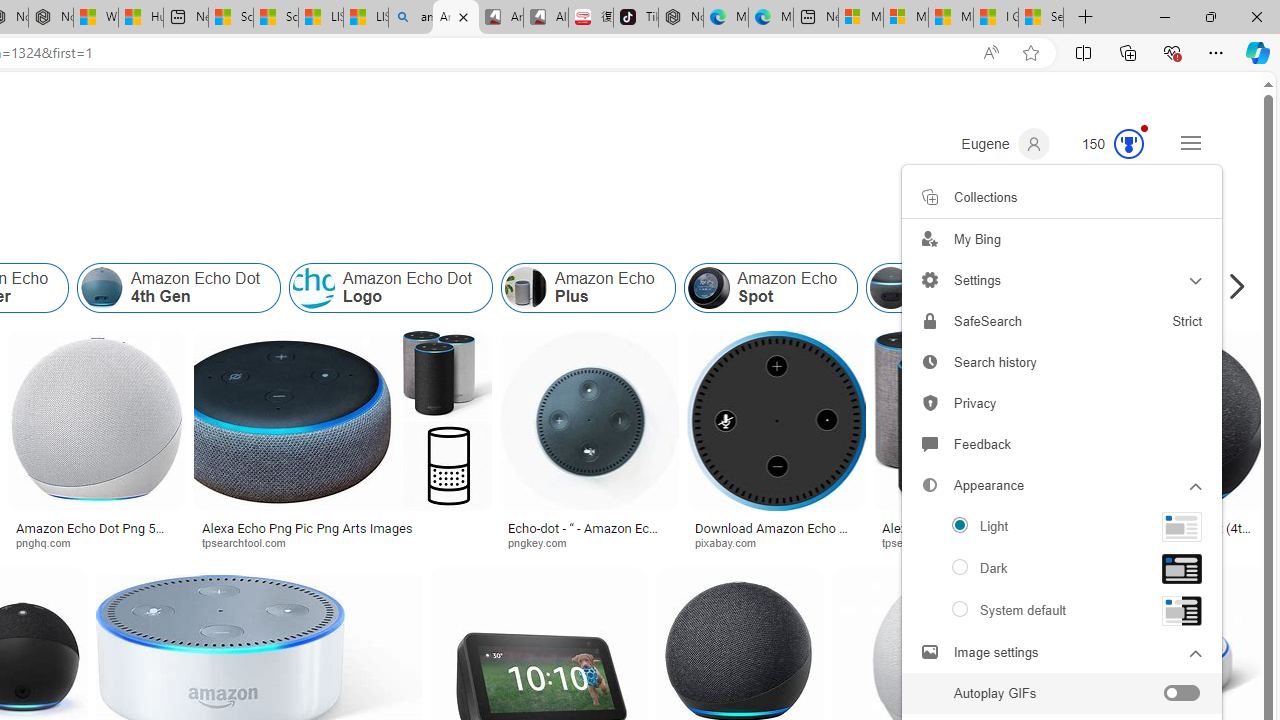 Image resolution: width=1280 pixels, height=720 pixels. Describe the element at coordinates (636, 18) in the screenshot. I see `TikTok` at that location.